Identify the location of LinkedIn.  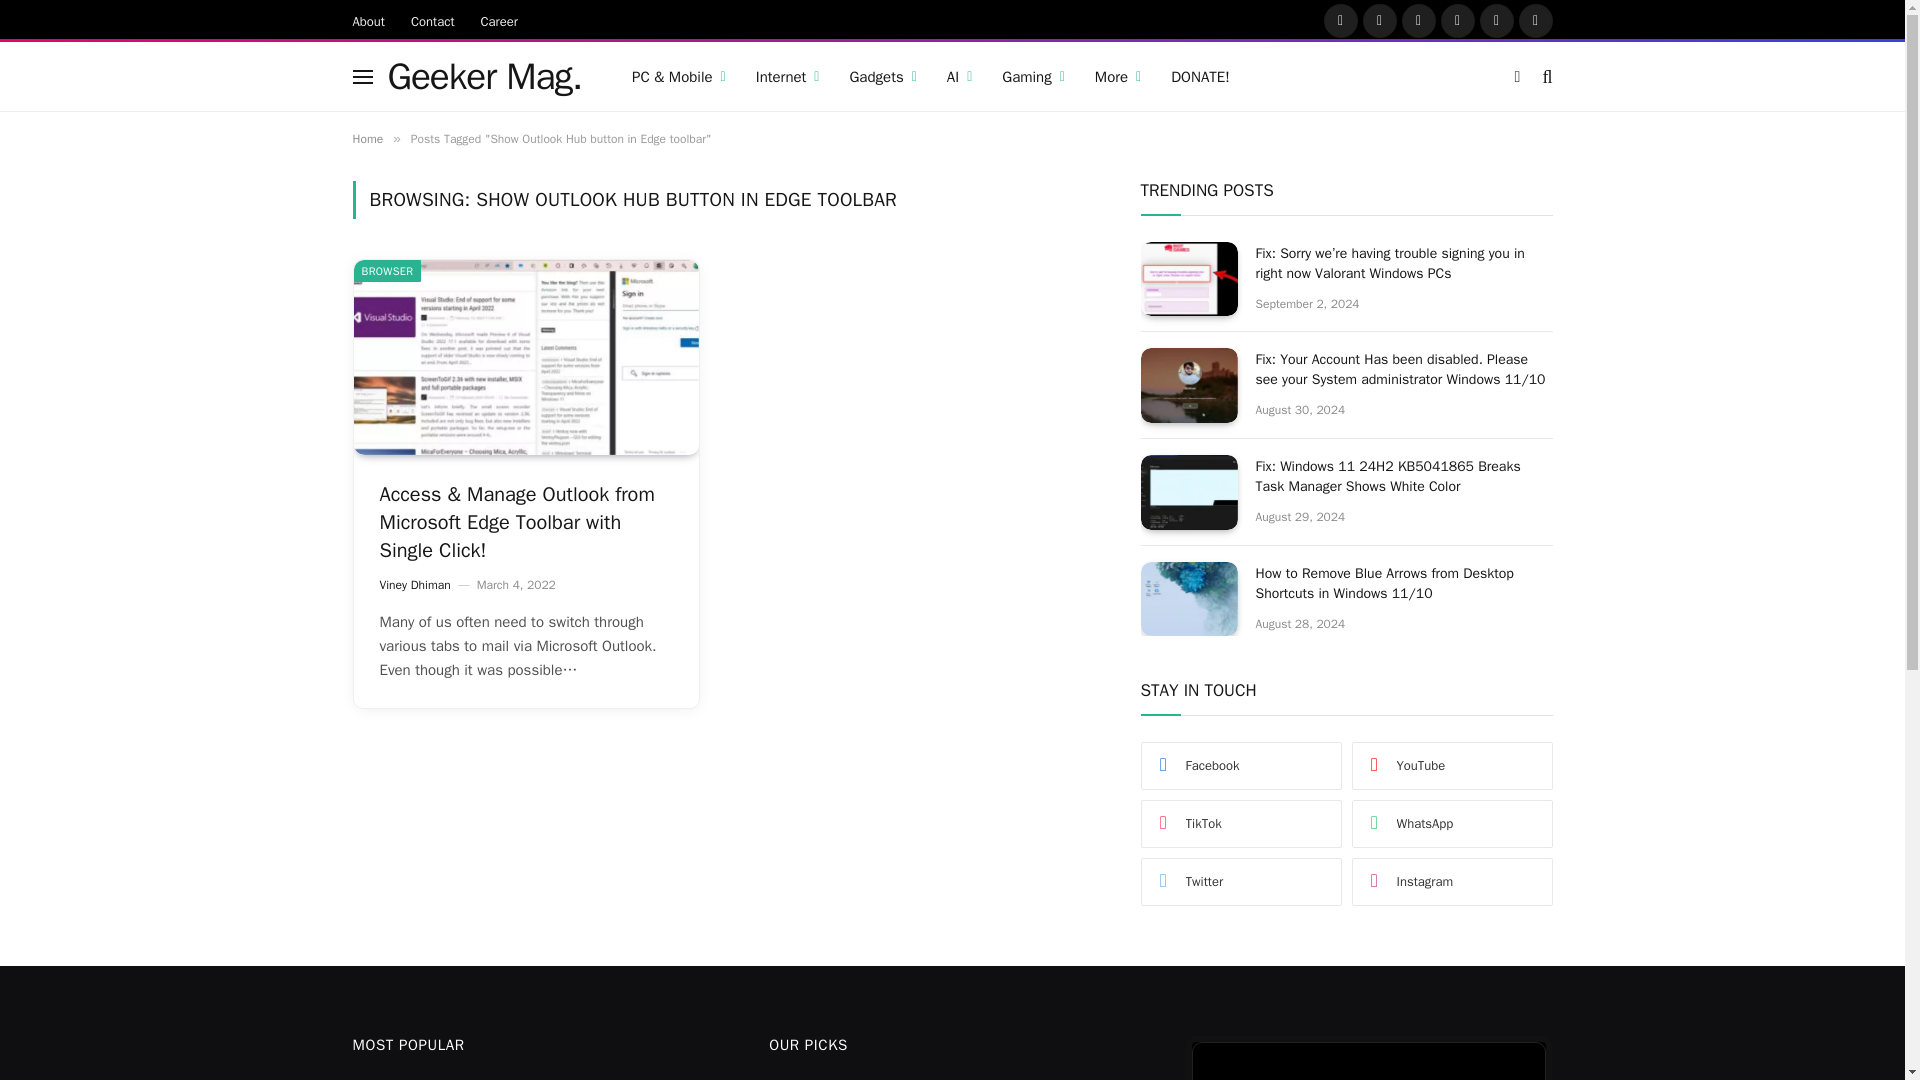
(1497, 20).